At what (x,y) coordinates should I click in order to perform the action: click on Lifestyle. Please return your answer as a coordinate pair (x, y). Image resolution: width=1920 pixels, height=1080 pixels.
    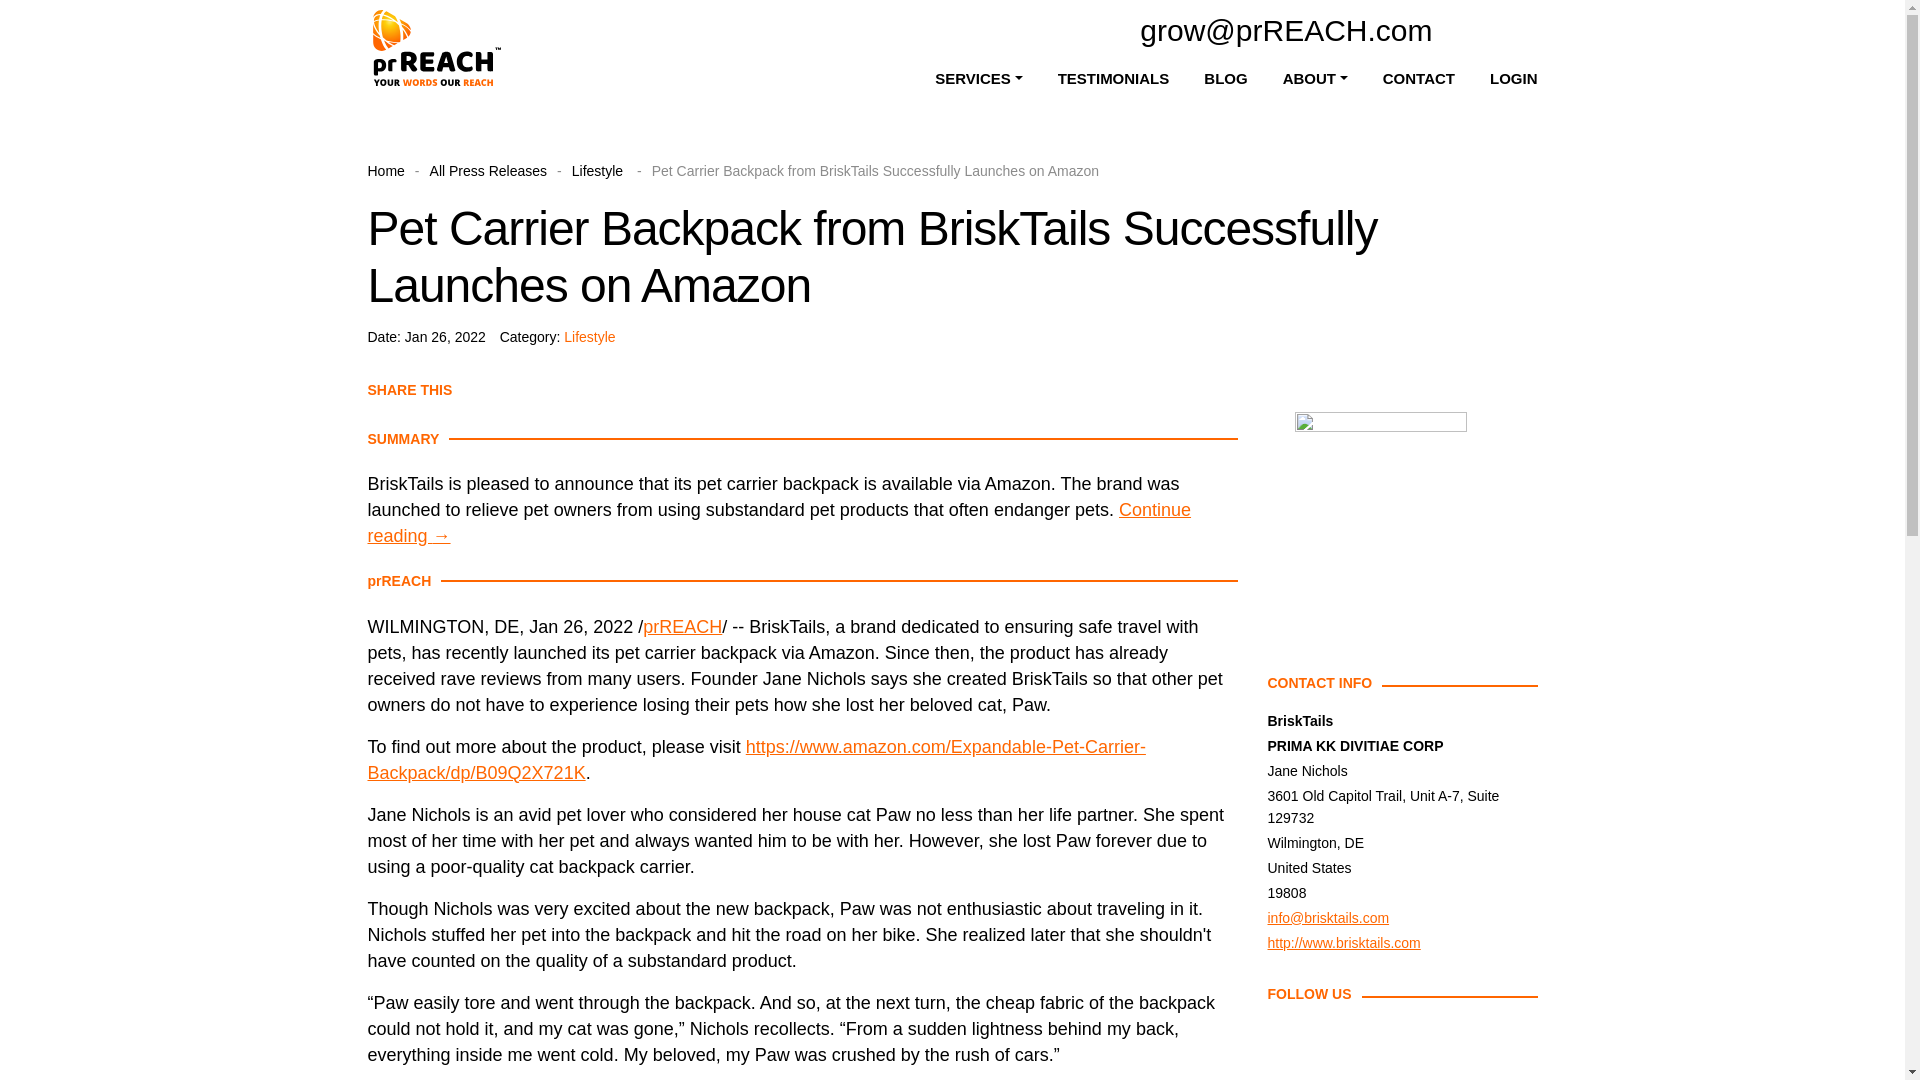
    Looking at the image, I should click on (600, 171).